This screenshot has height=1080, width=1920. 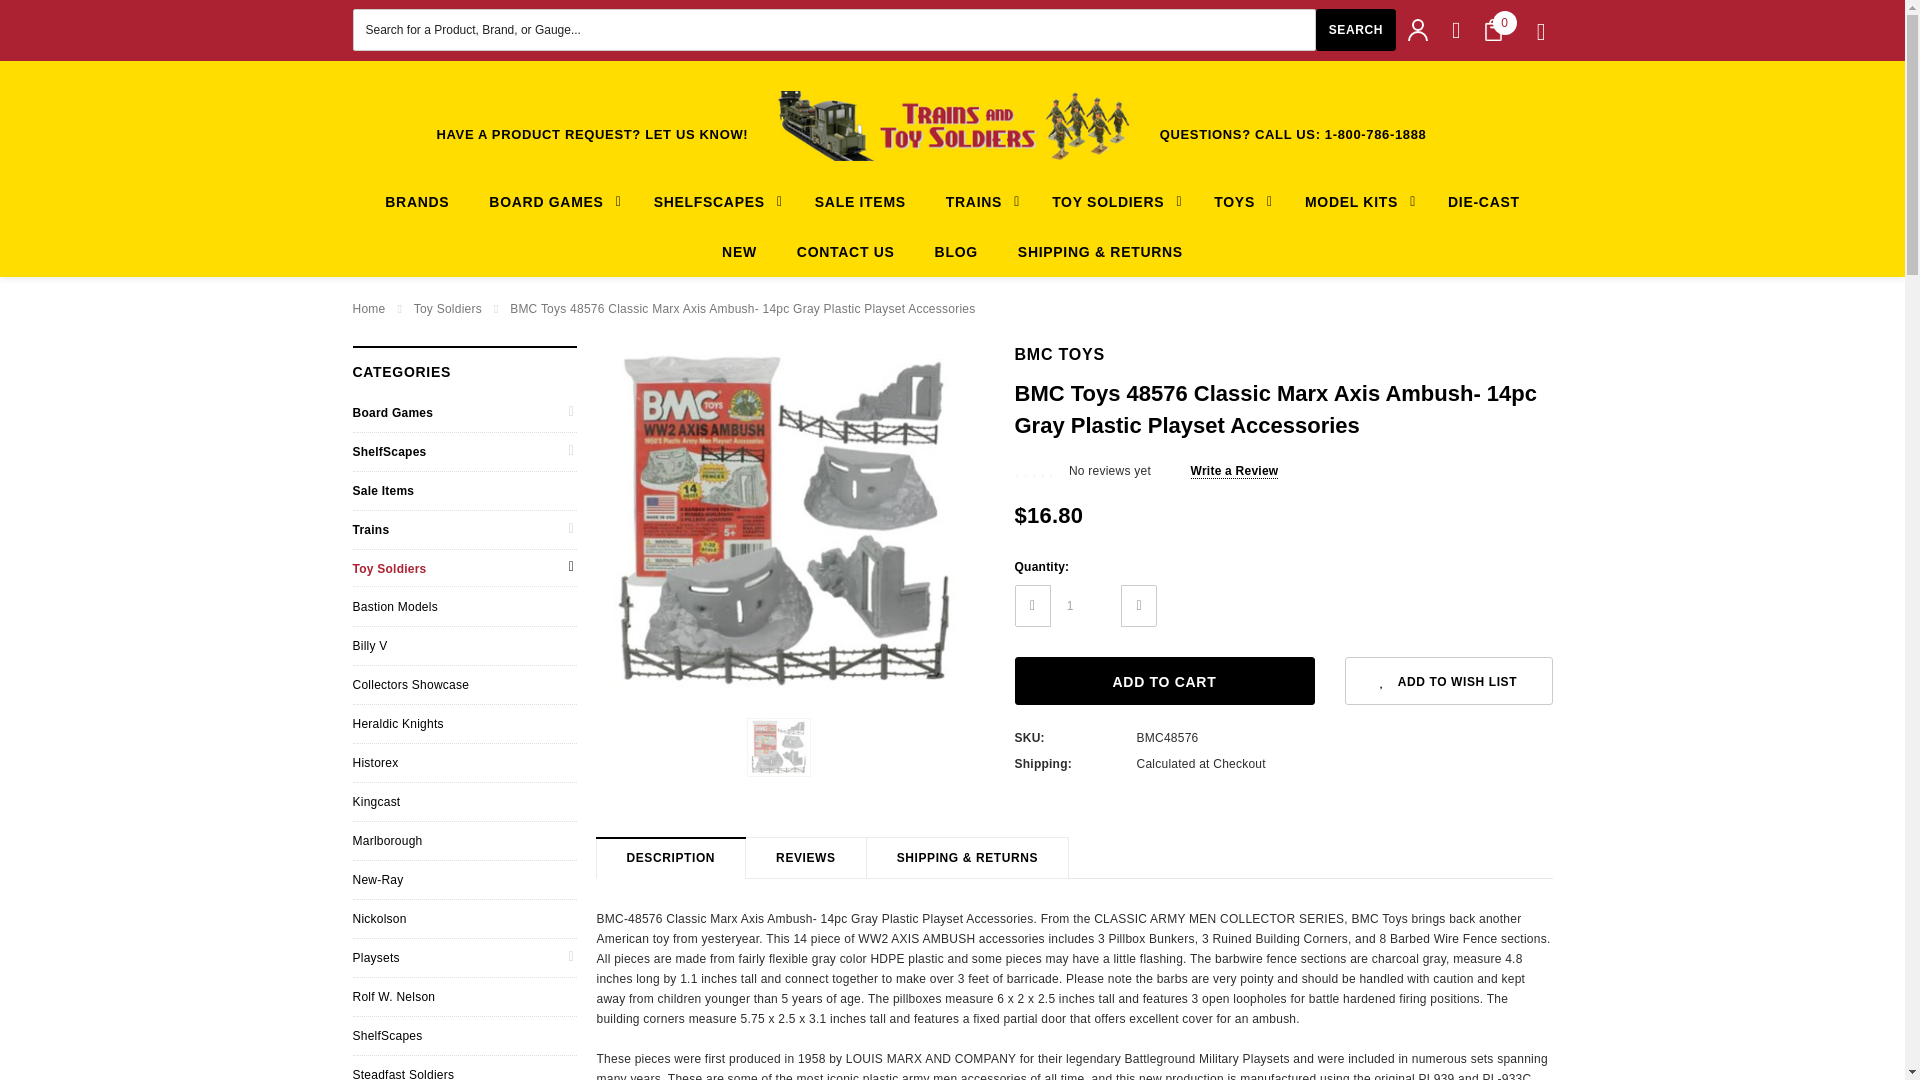 I want to click on Add to Cart, so click(x=1163, y=680).